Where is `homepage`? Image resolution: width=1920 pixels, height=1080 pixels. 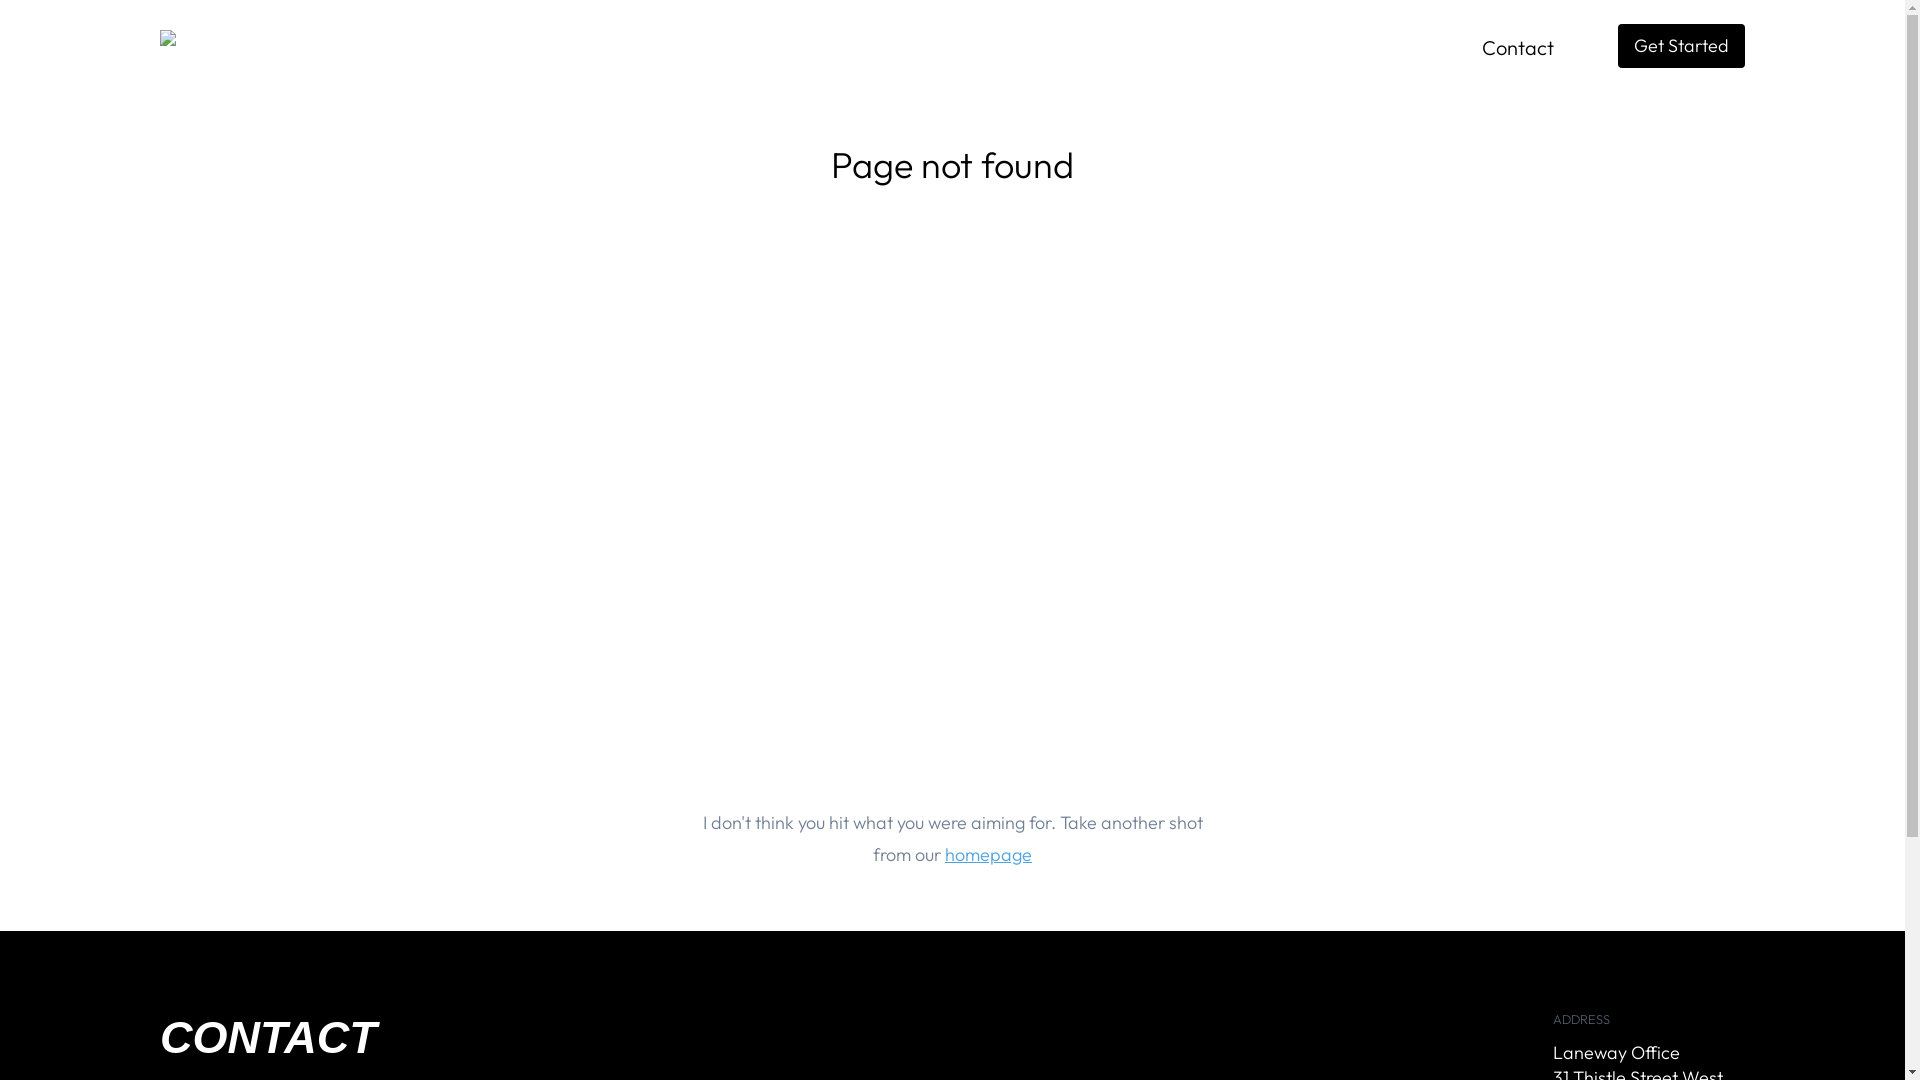 homepage is located at coordinates (988, 854).